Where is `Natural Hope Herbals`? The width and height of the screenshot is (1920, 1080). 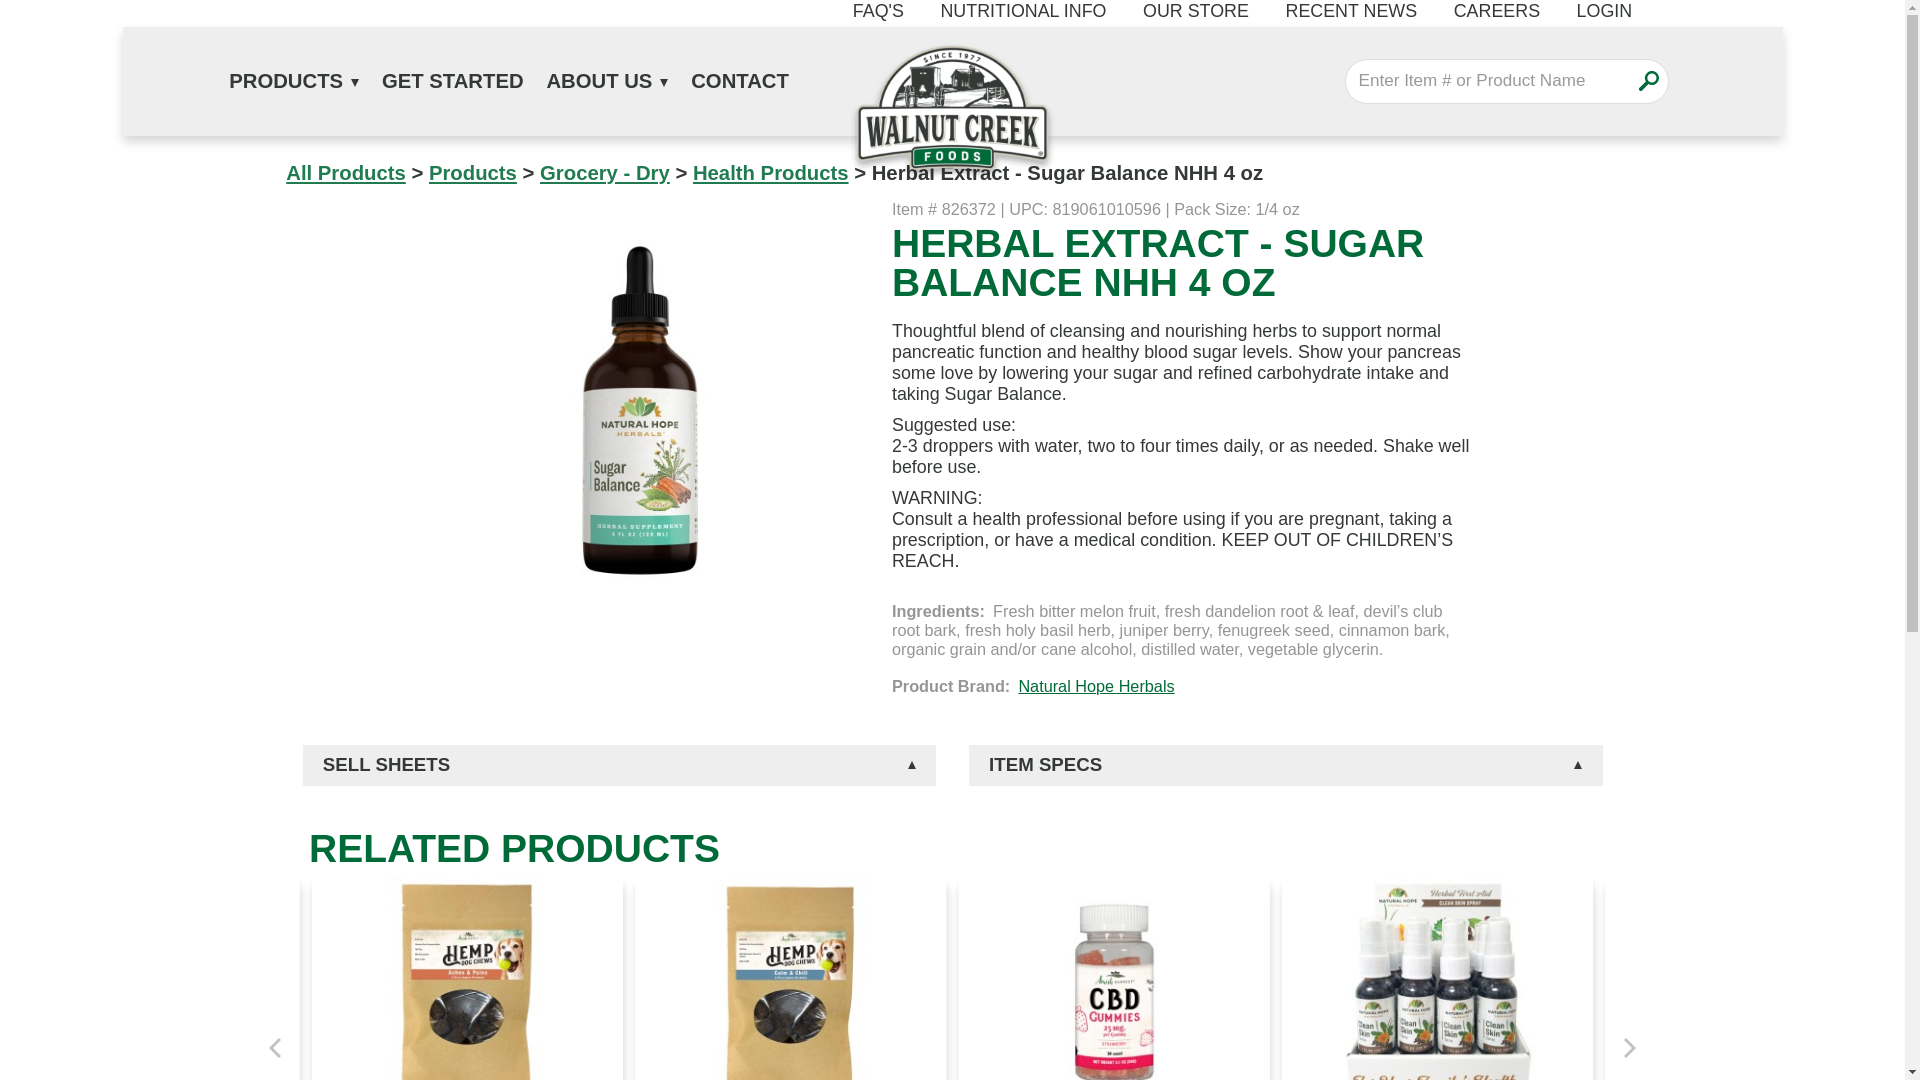
Natural Hope Herbals is located at coordinates (1095, 686).